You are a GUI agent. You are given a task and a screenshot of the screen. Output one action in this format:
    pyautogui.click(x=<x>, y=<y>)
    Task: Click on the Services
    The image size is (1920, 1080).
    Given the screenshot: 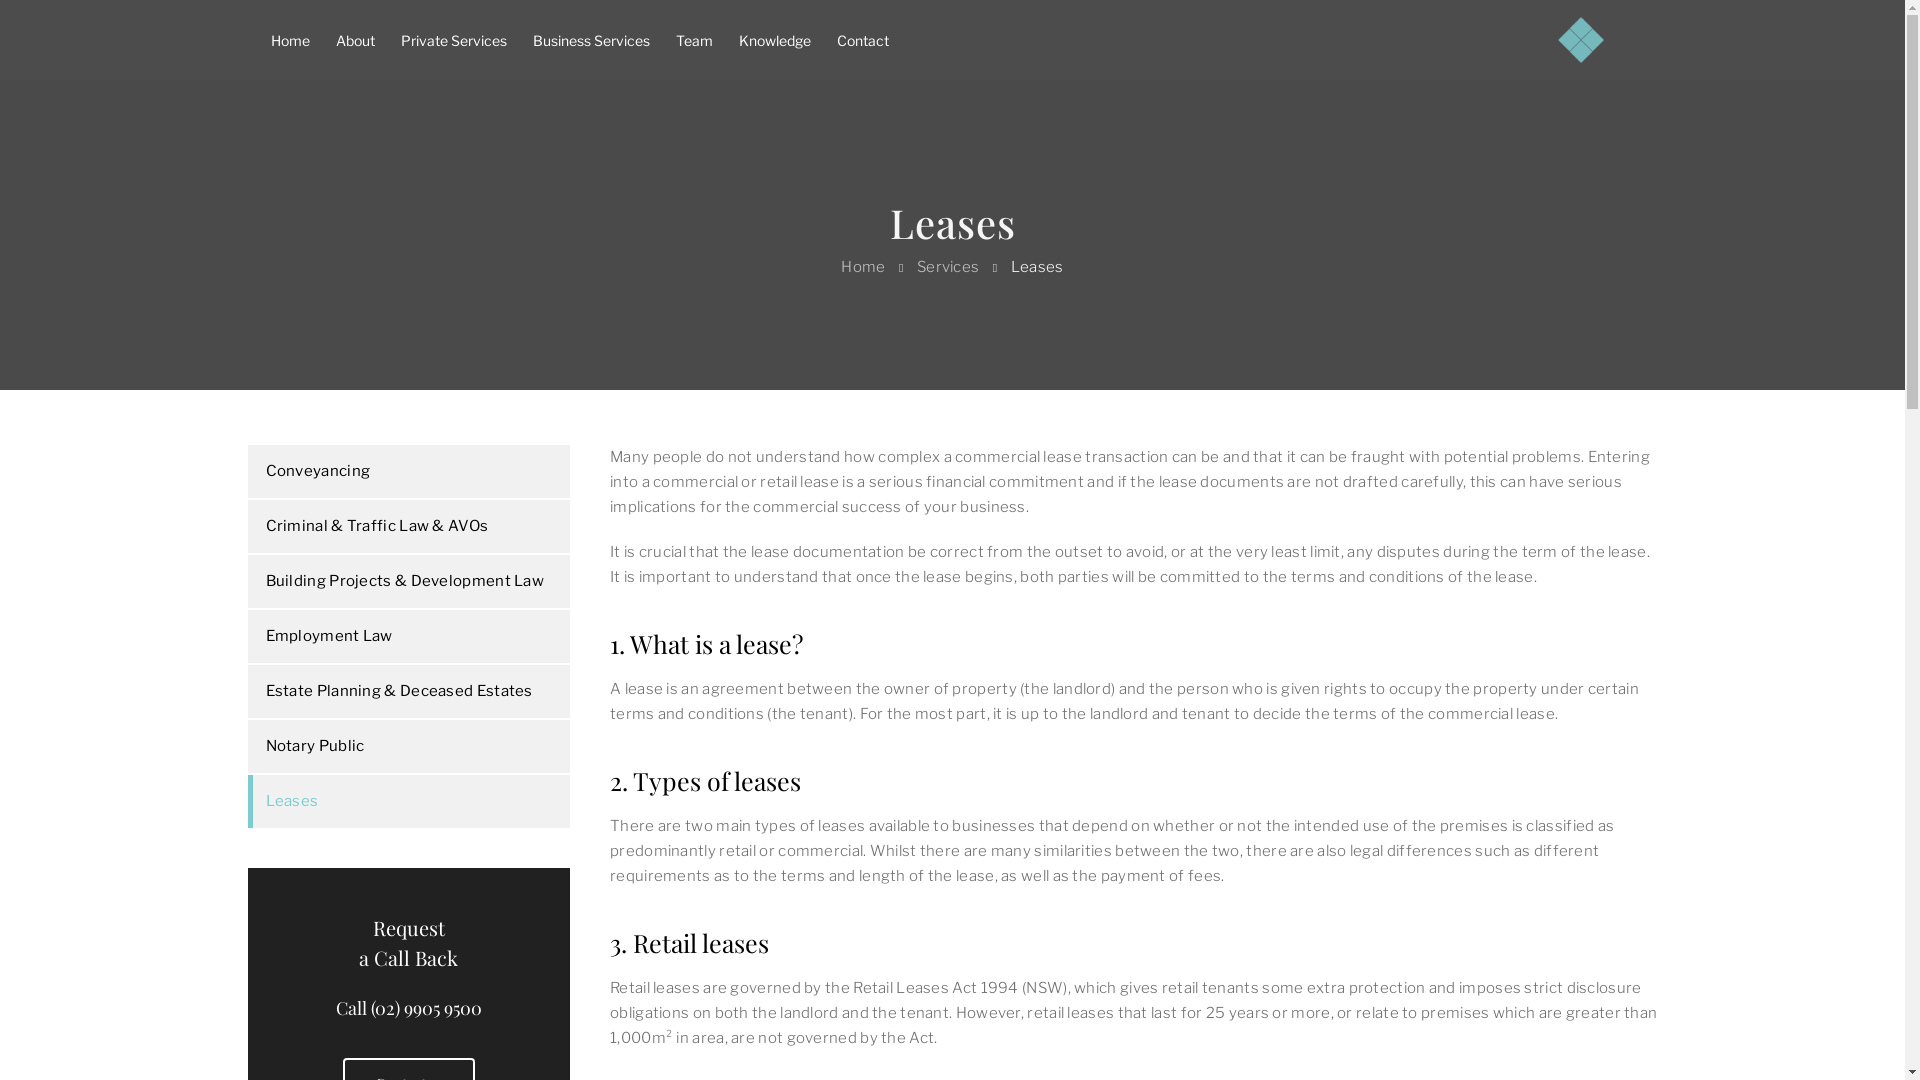 What is the action you would take?
    pyautogui.click(x=948, y=267)
    